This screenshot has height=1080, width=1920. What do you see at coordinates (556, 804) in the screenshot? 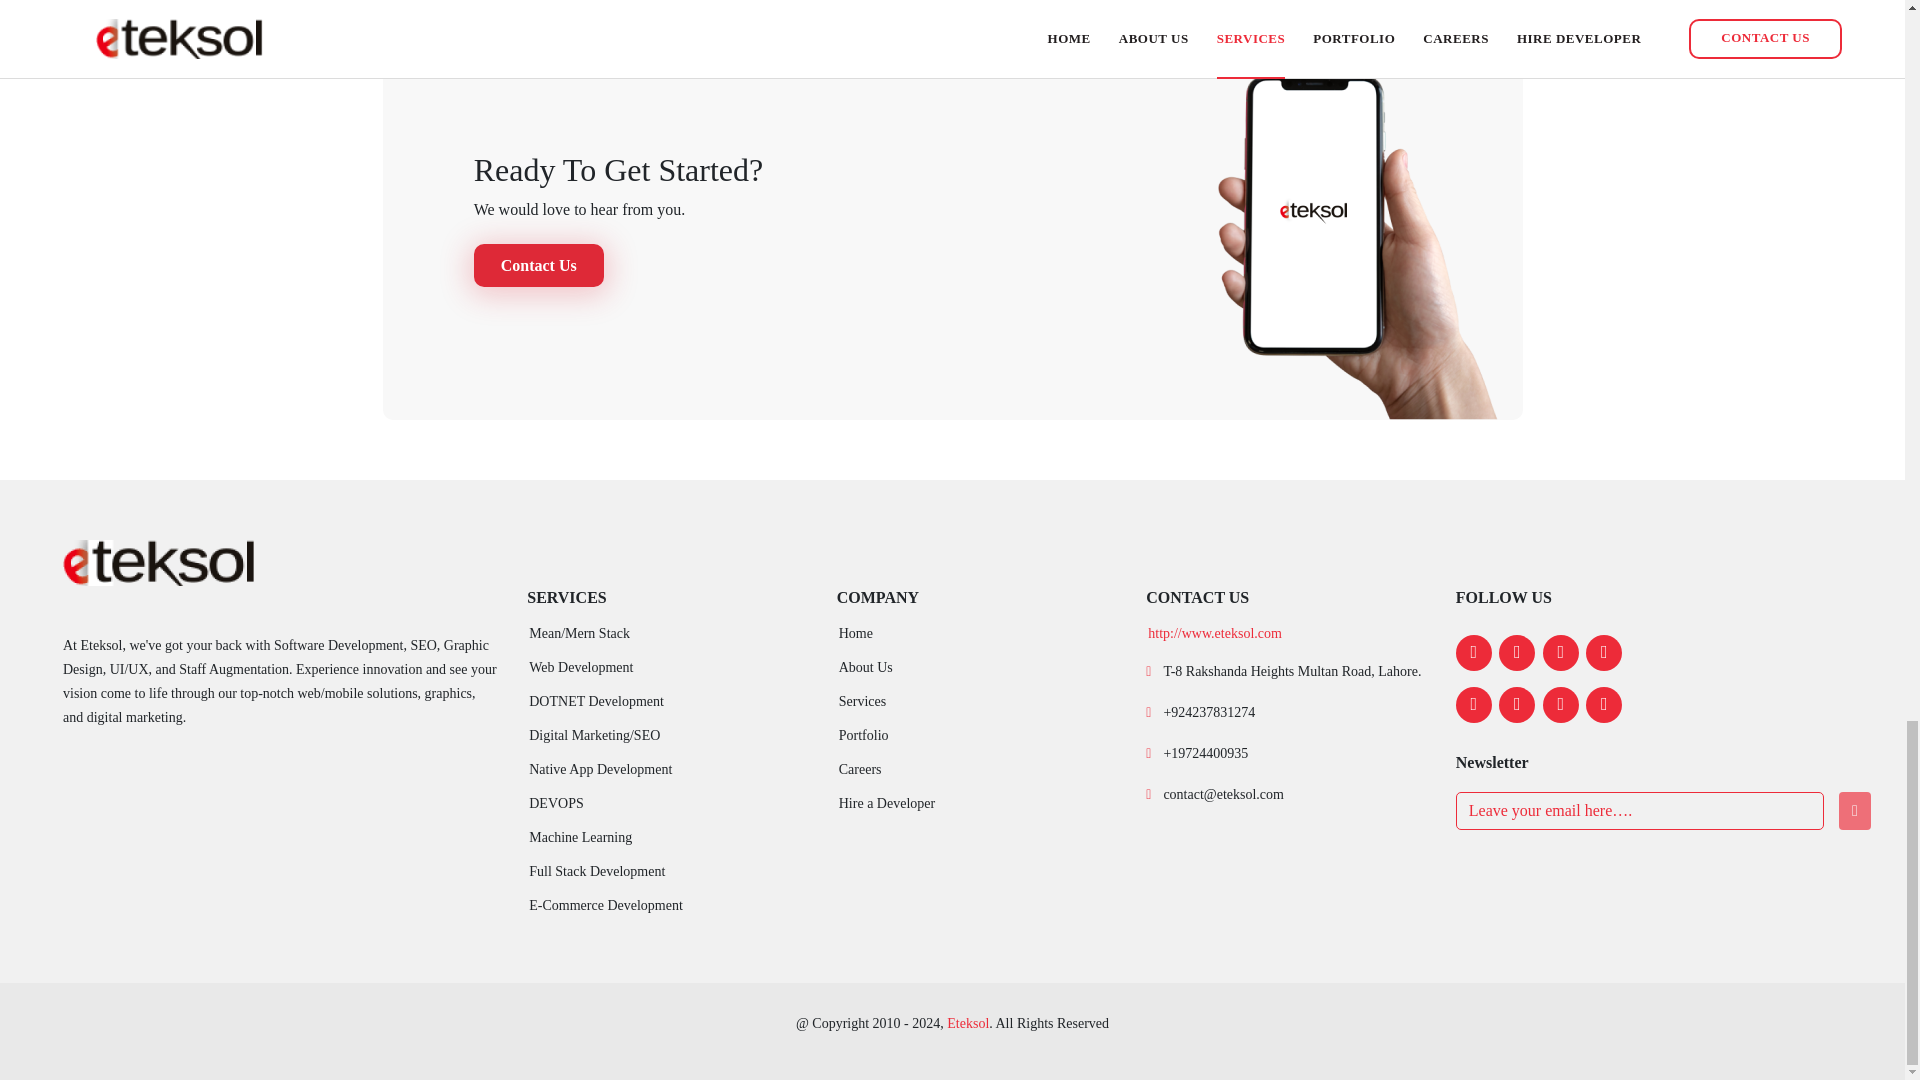
I see `DEVOPS` at bounding box center [556, 804].